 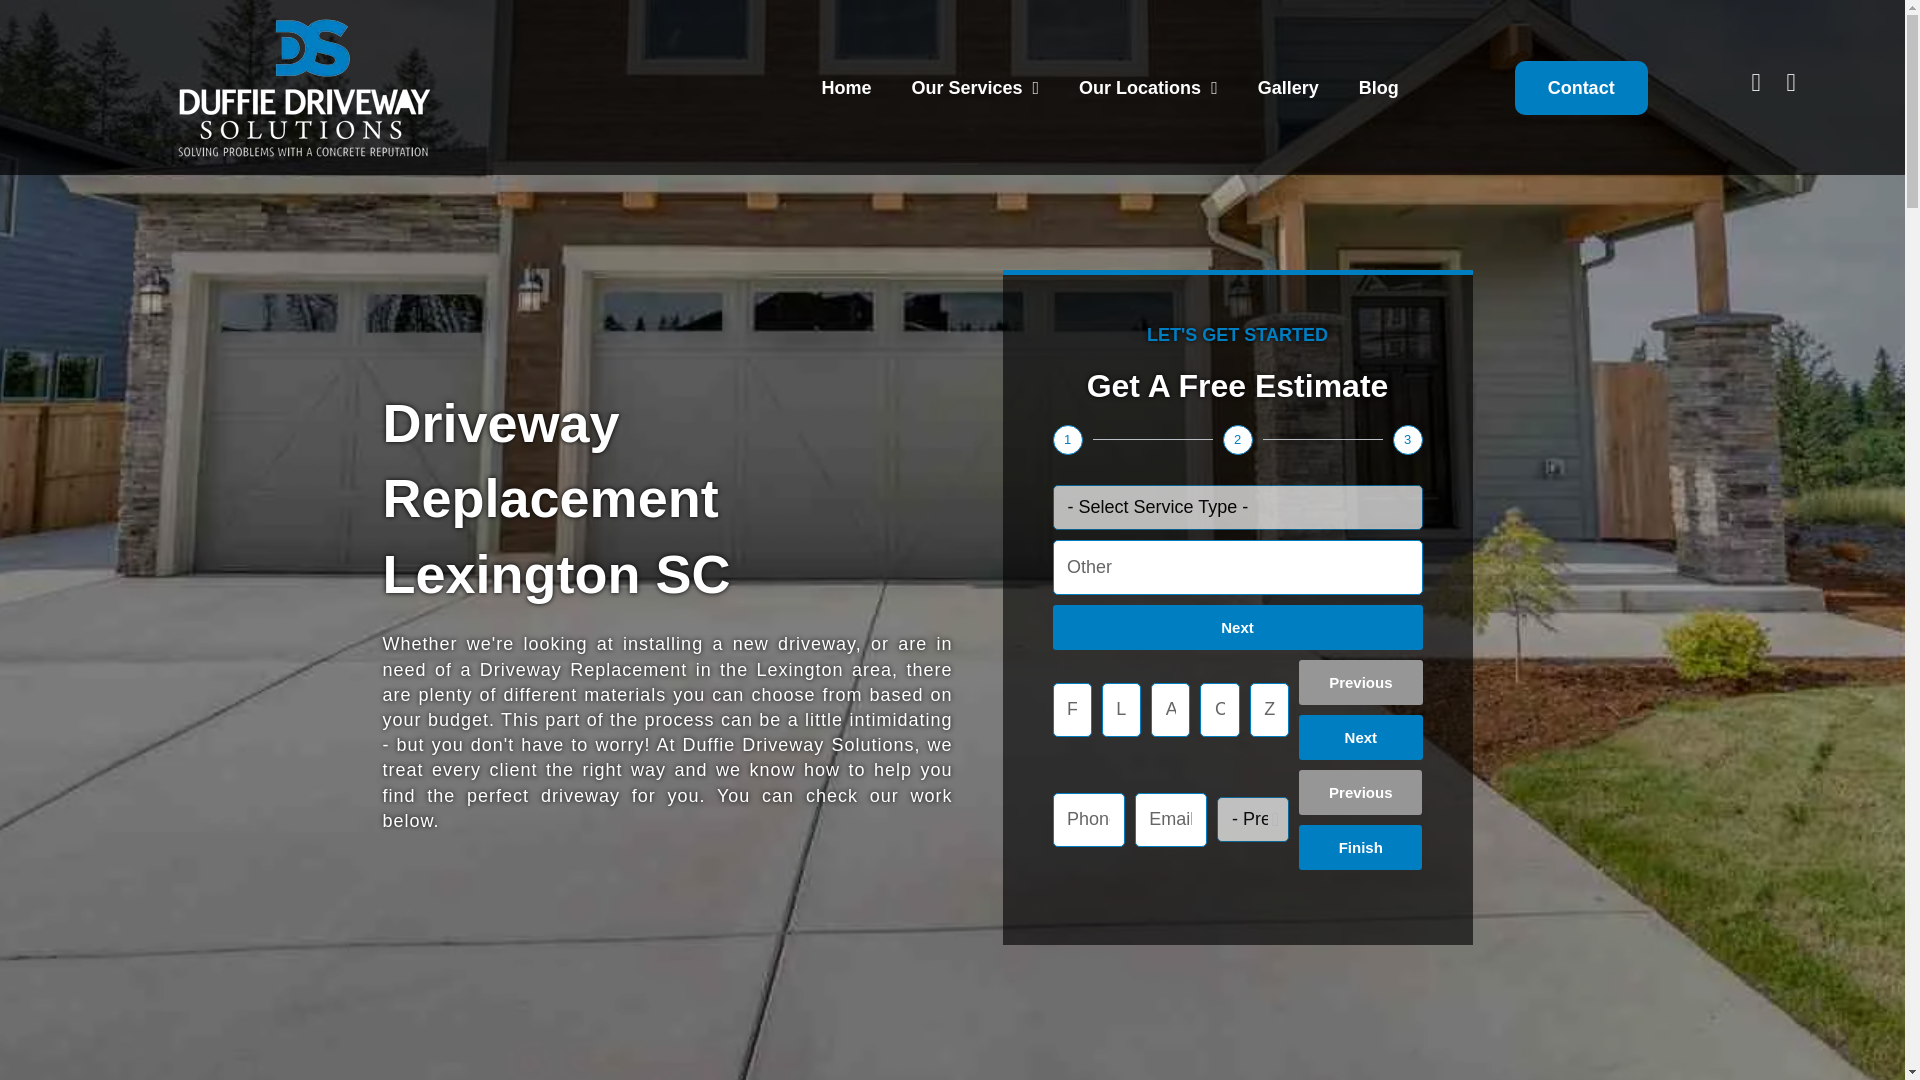 What do you see at coordinates (1360, 682) in the screenshot?
I see `Previous` at bounding box center [1360, 682].